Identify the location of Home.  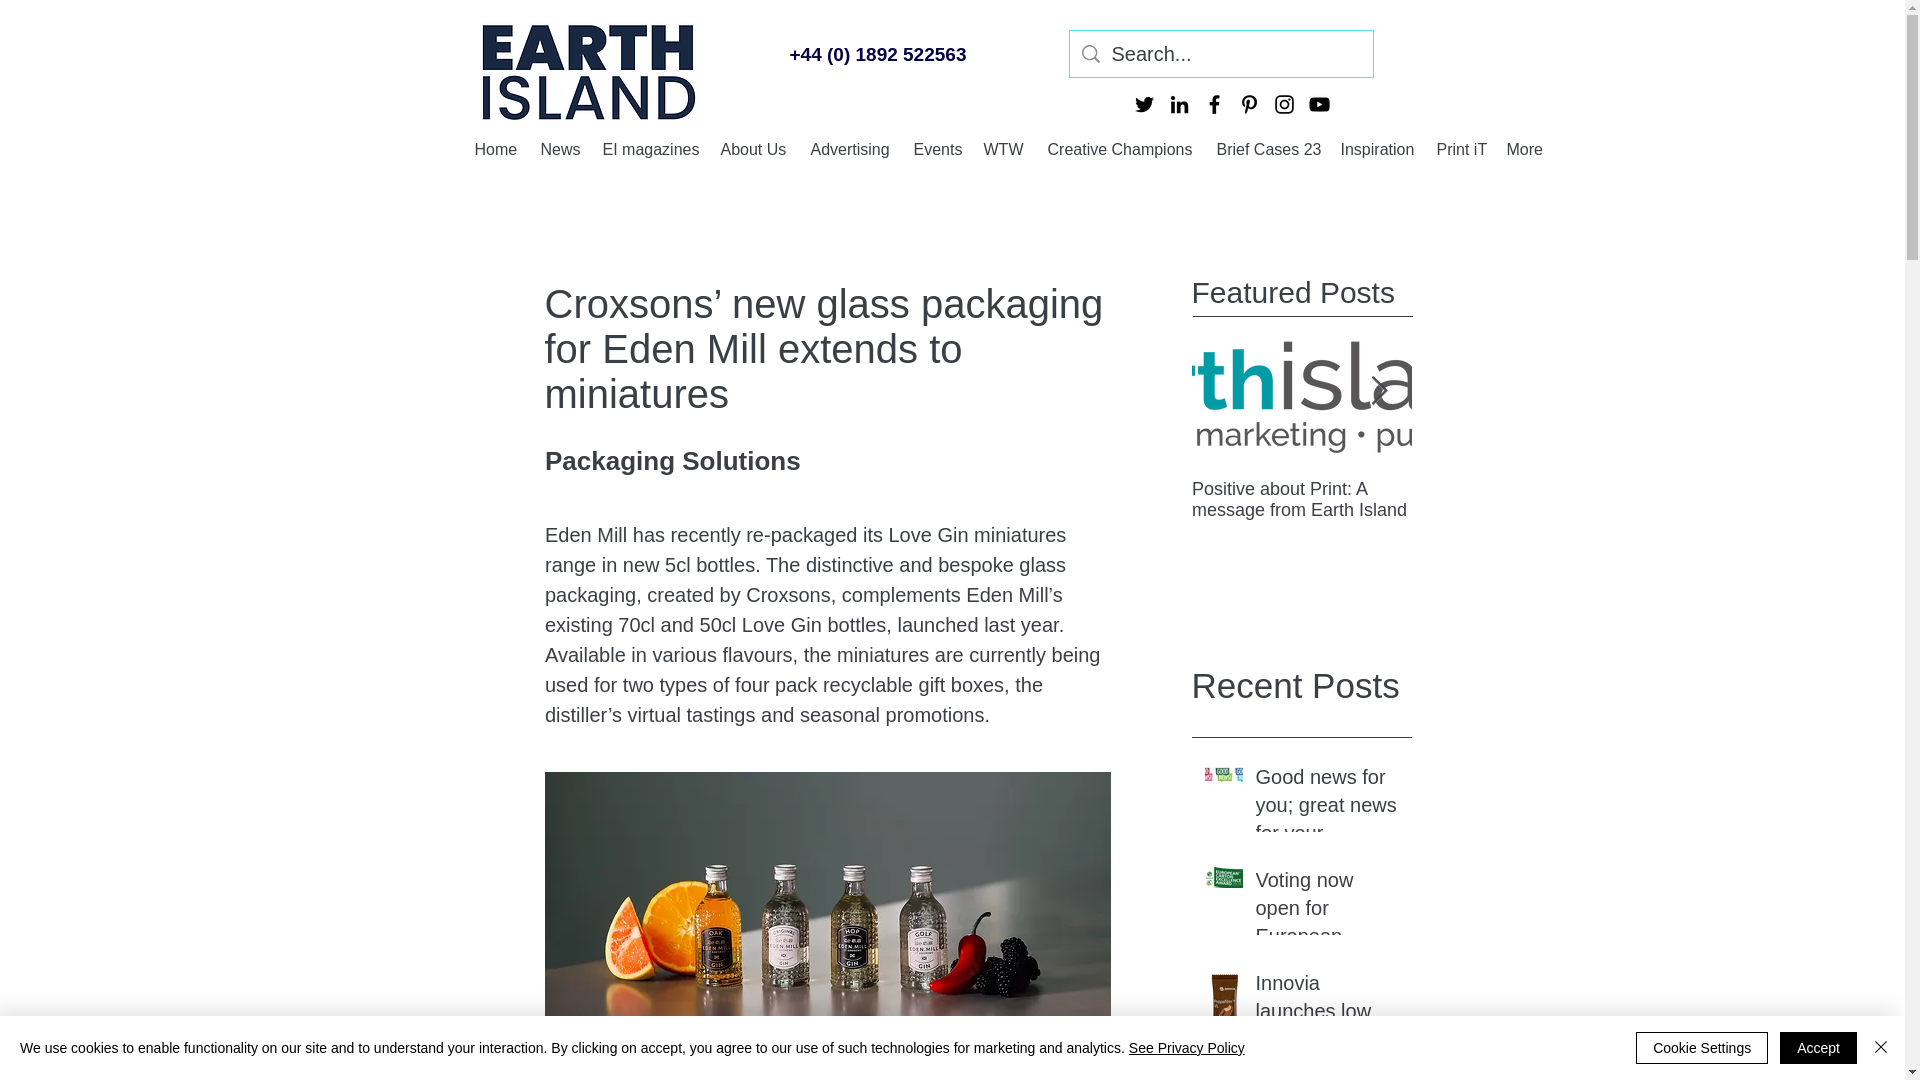
(496, 148).